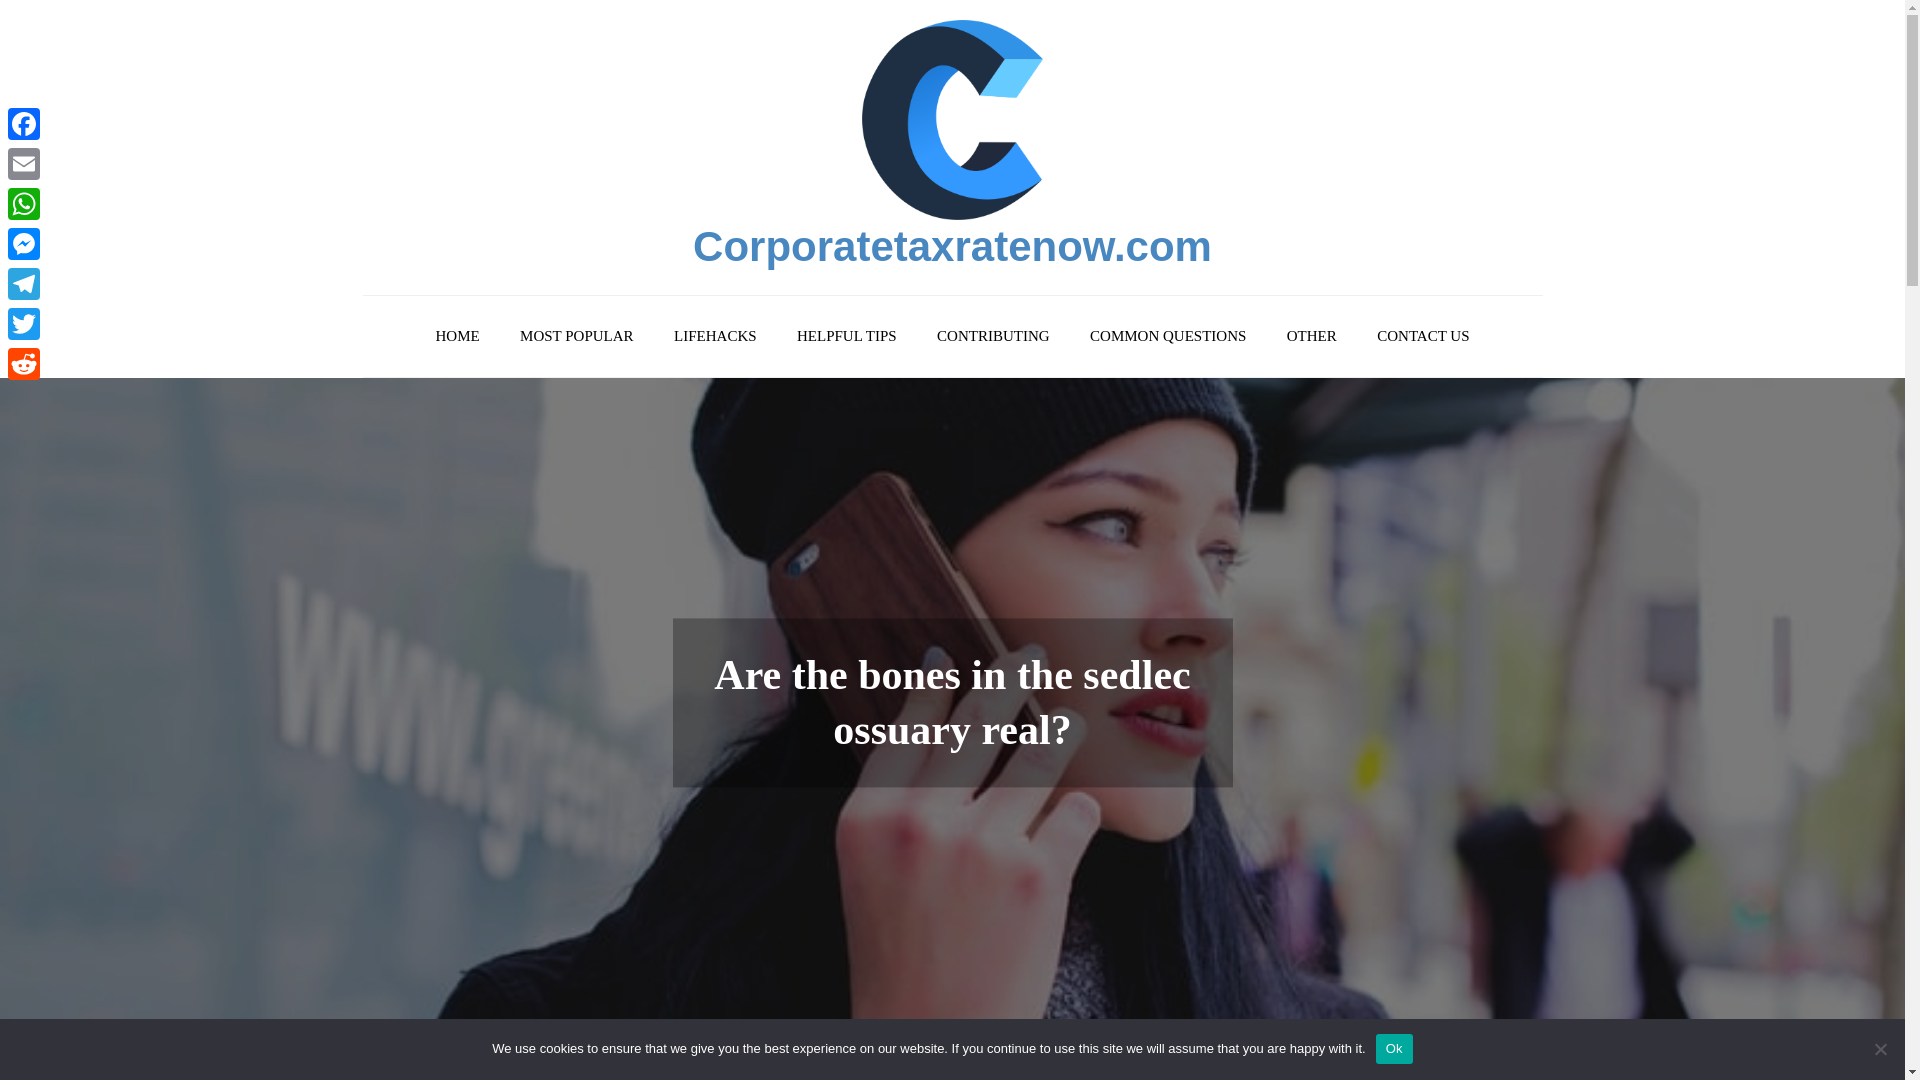  I want to click on COMMON QUESTIONS, so click(1167, 336).